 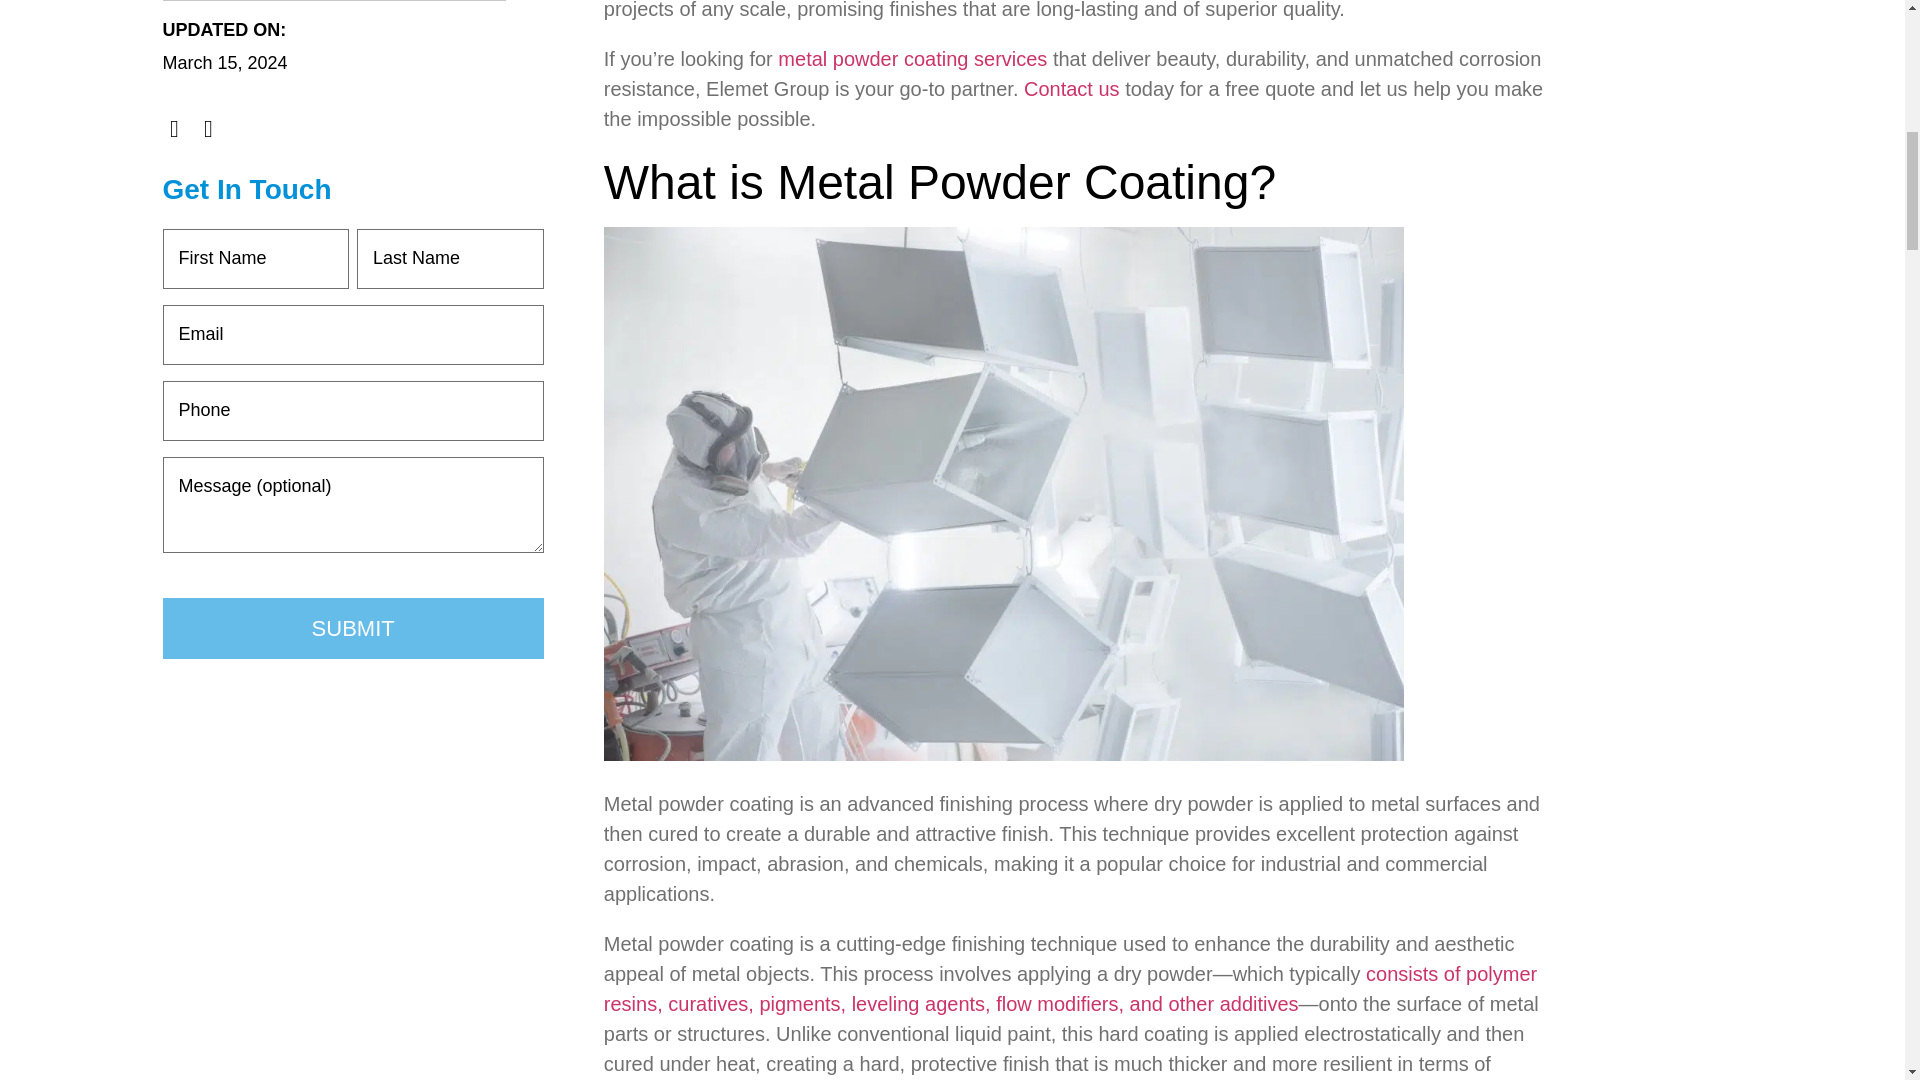 I want to click on Submit, so click(x=352, y=628).